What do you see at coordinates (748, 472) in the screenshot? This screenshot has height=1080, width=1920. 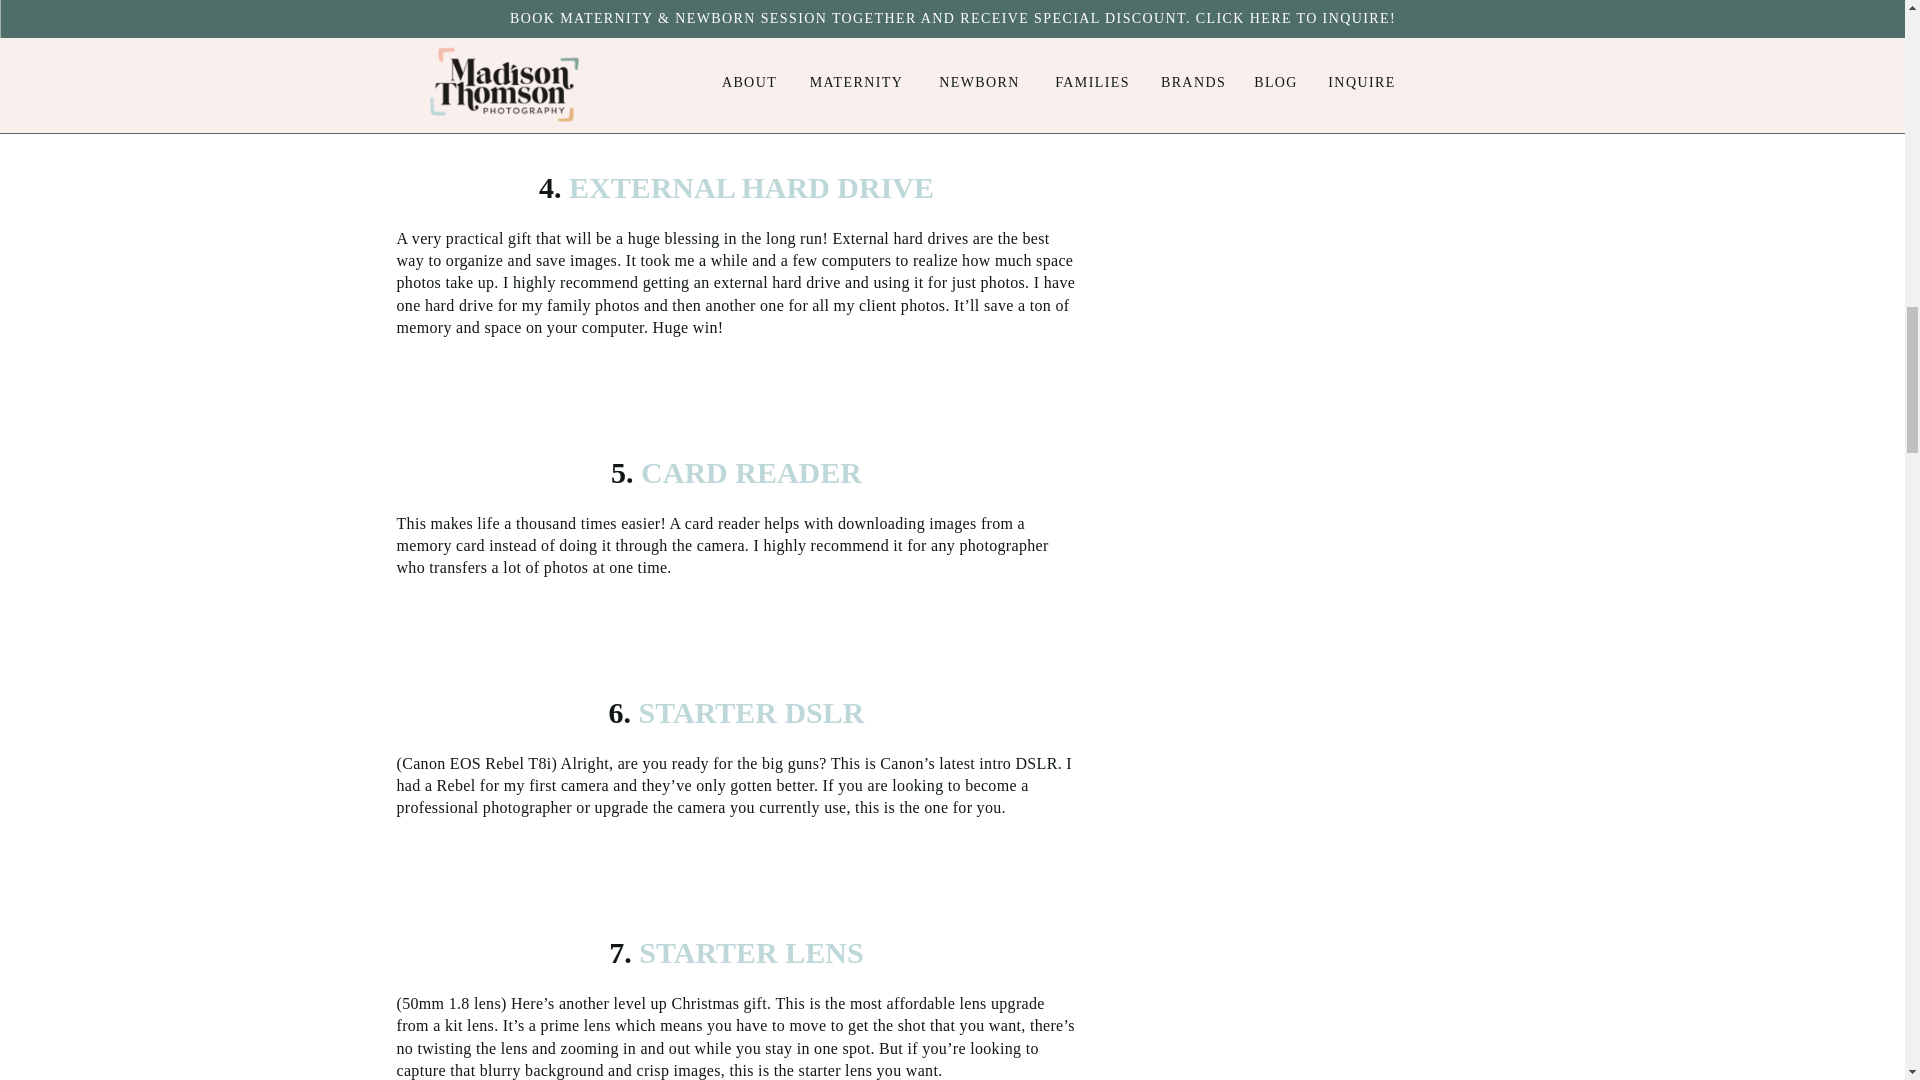 I see `CARD READER` at bounding box center [748, 472].